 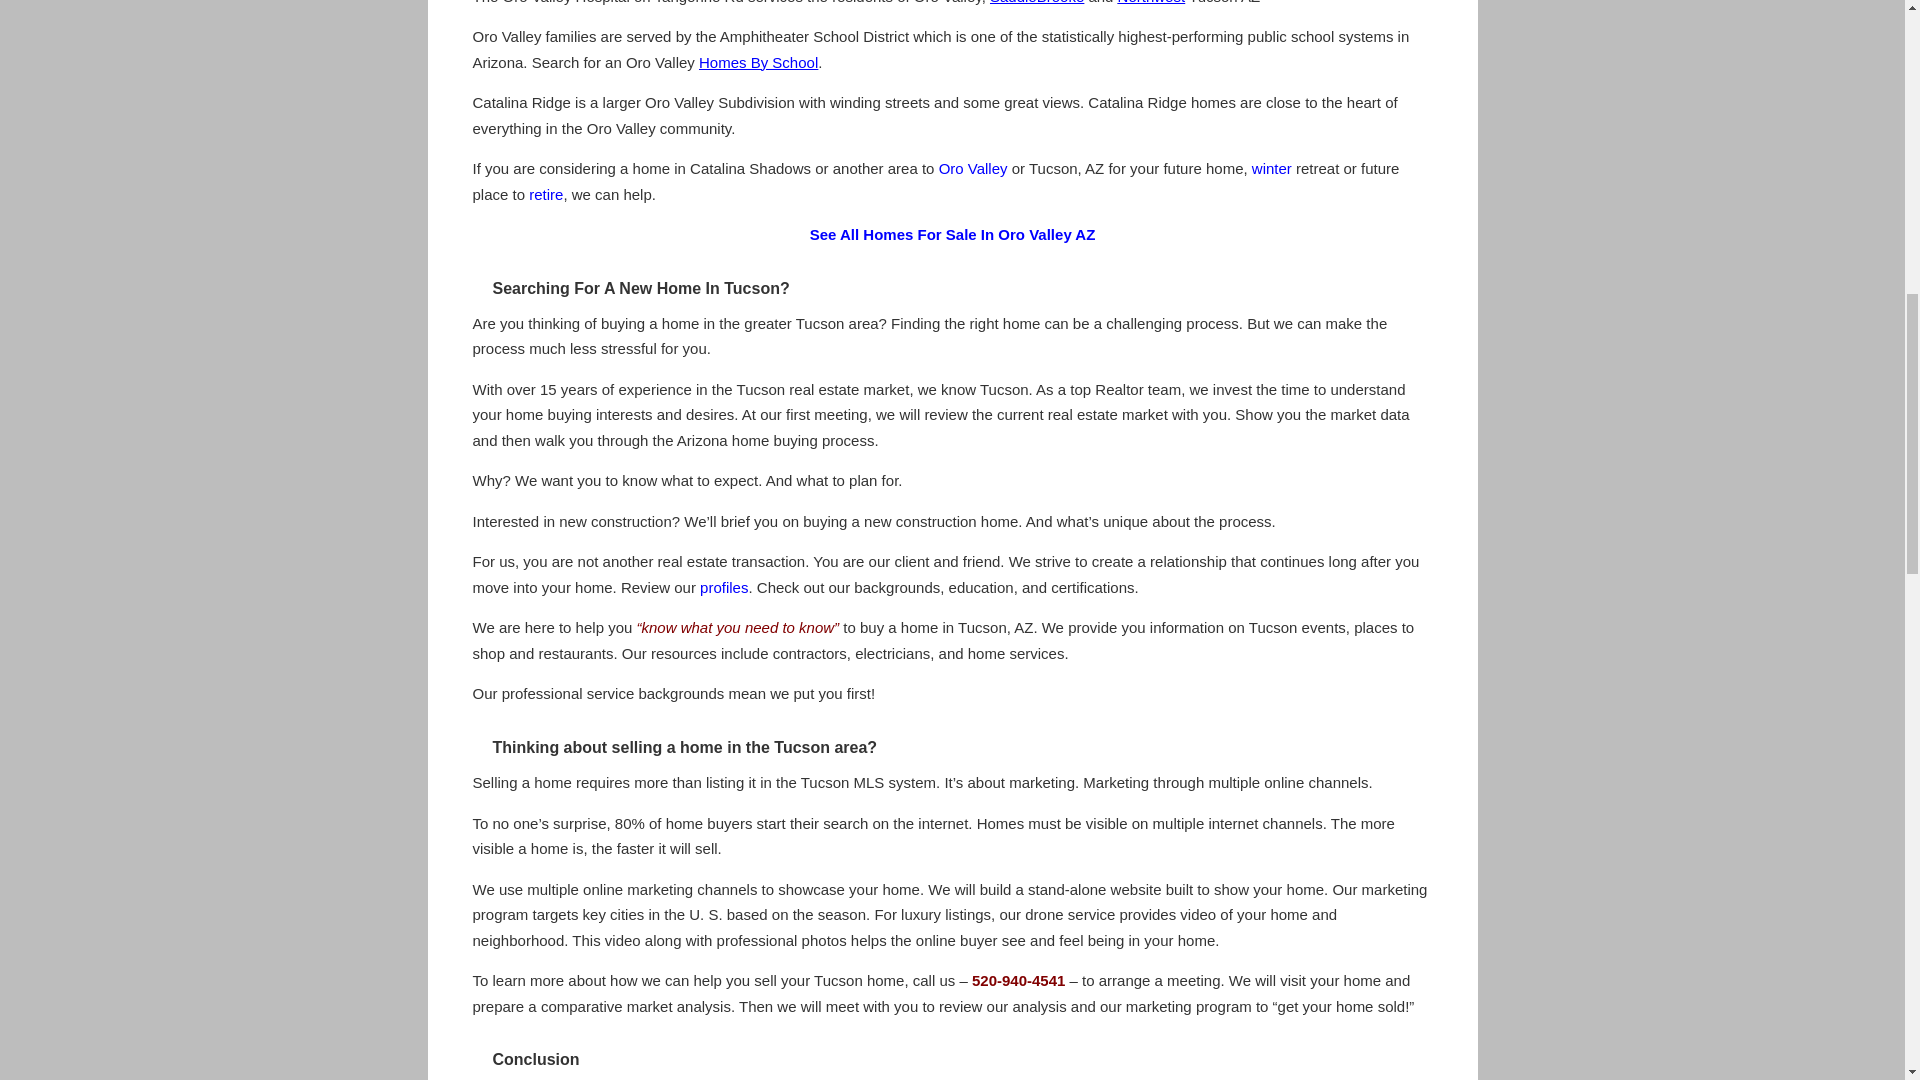 I want to click on Northwest, so click(x=1152, y=2).